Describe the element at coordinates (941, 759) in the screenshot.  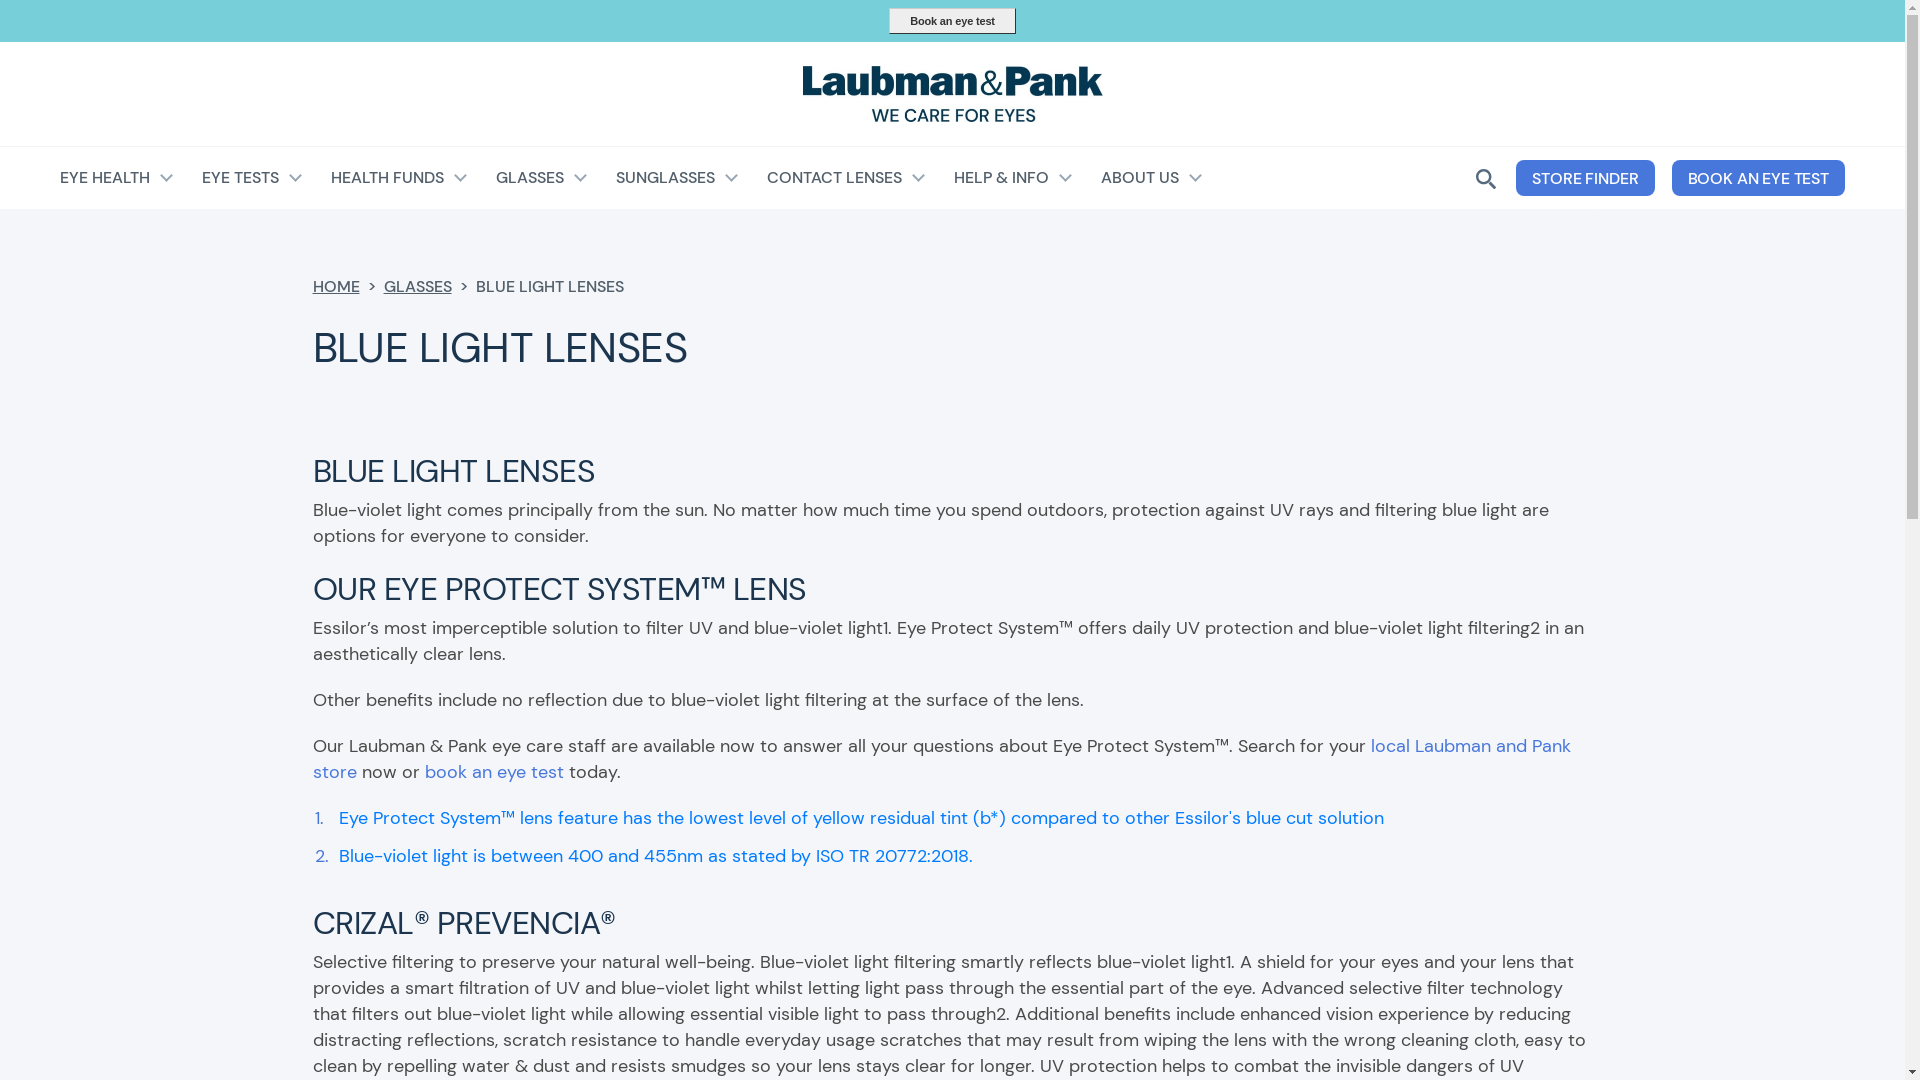
I see `local Laubman and Pank store` at that location.